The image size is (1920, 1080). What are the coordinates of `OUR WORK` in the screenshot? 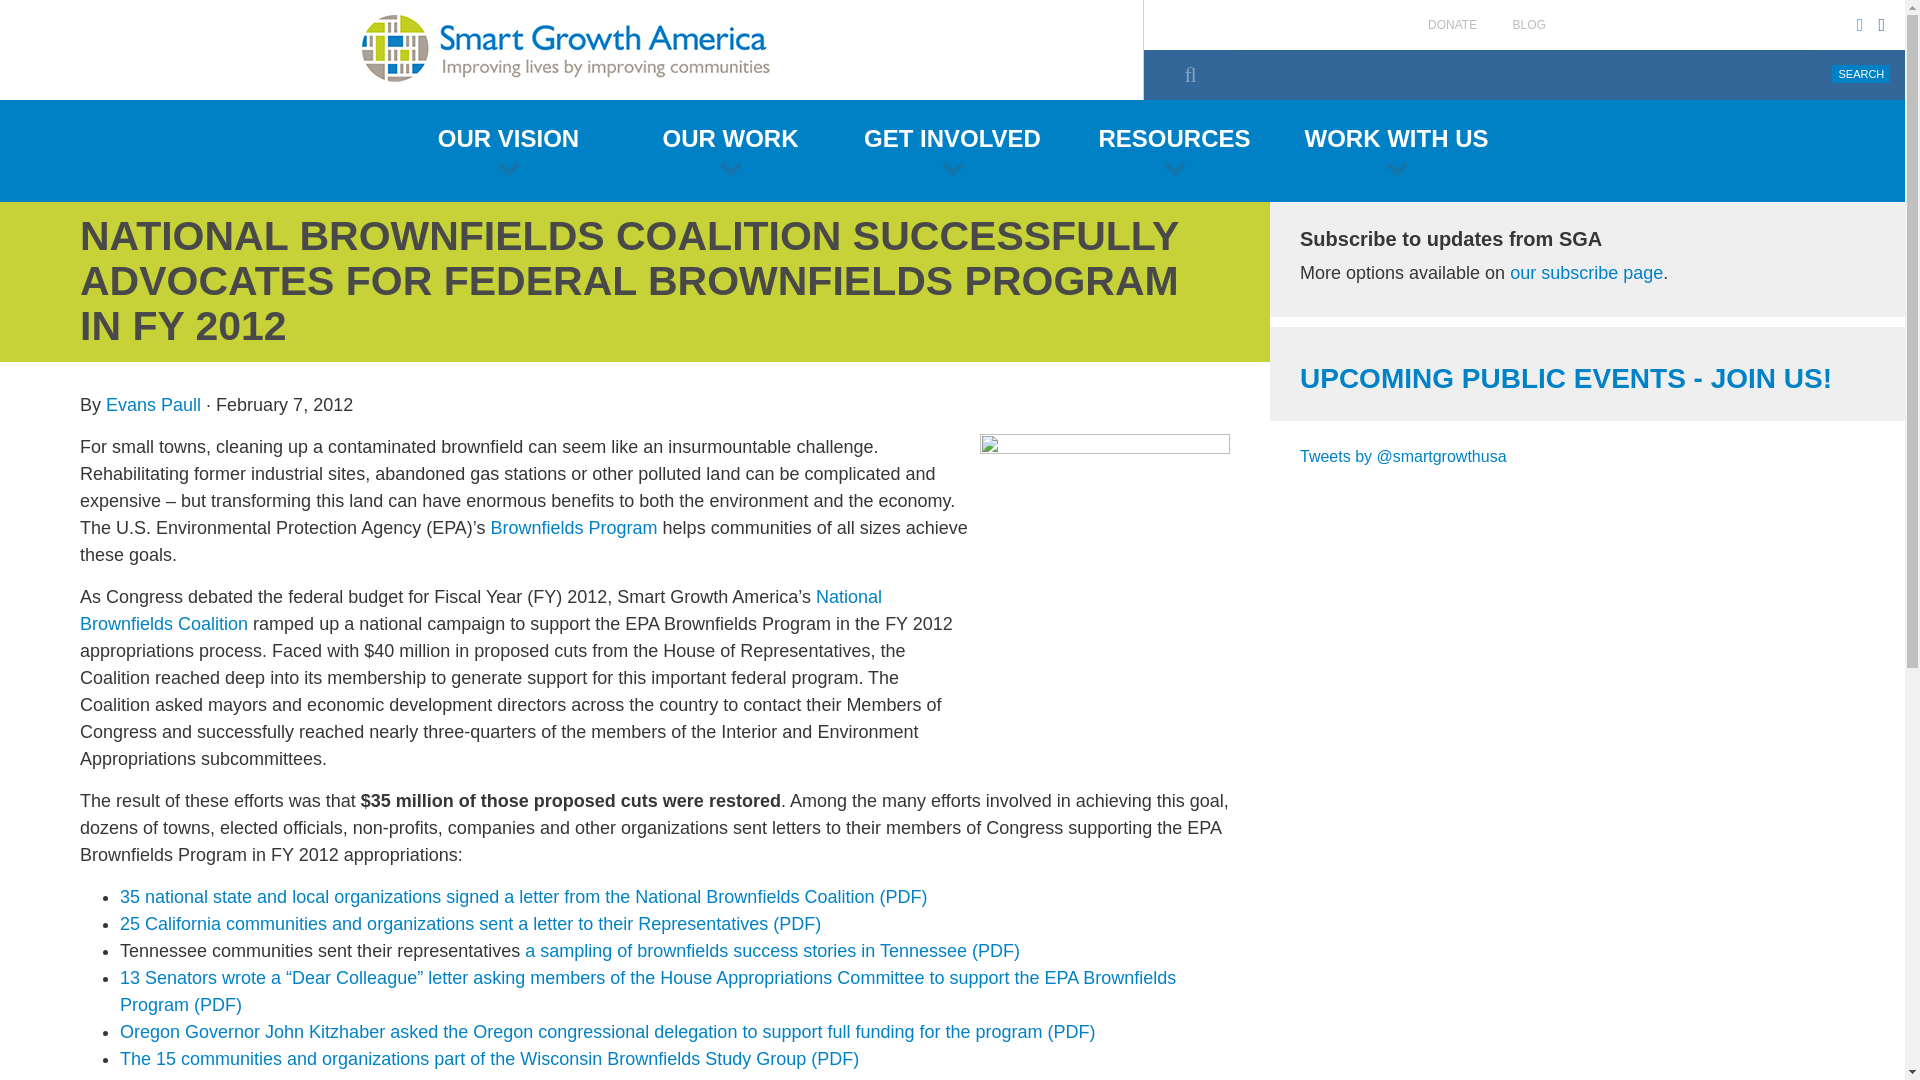 It's located at (731, 150).